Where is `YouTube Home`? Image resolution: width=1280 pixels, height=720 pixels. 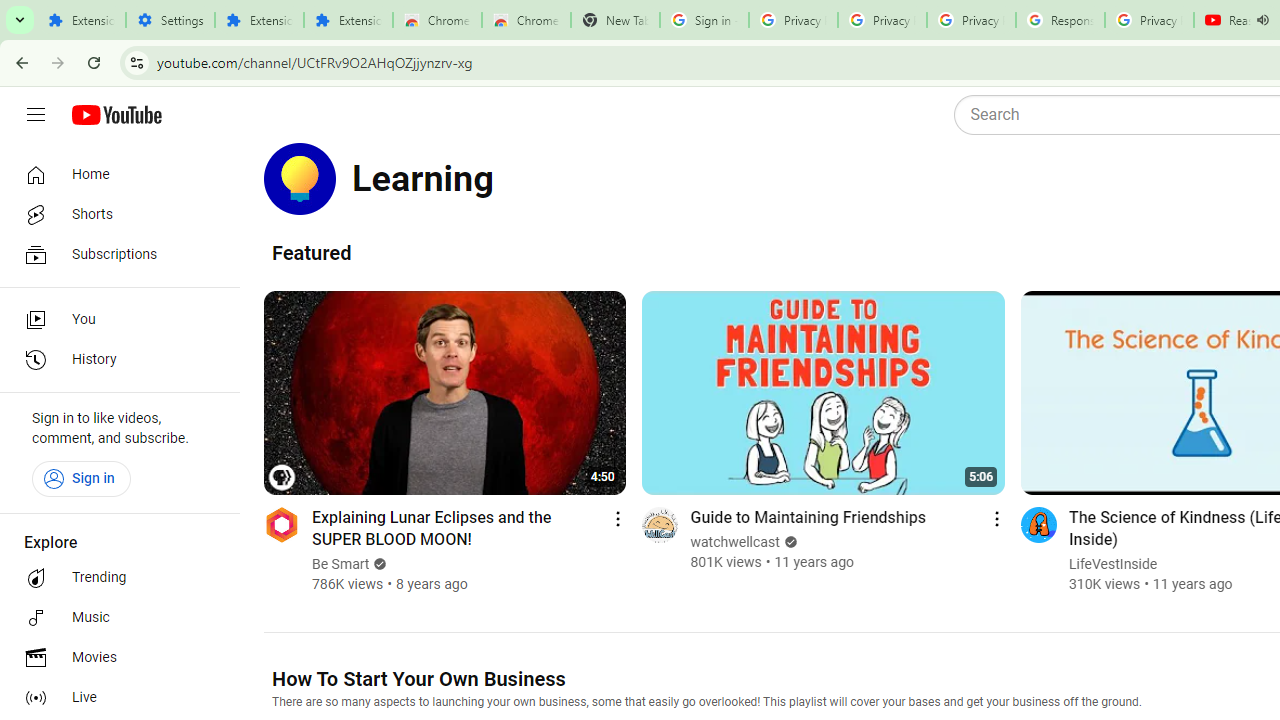
YouTube Home is located at coordinates (116, 115).